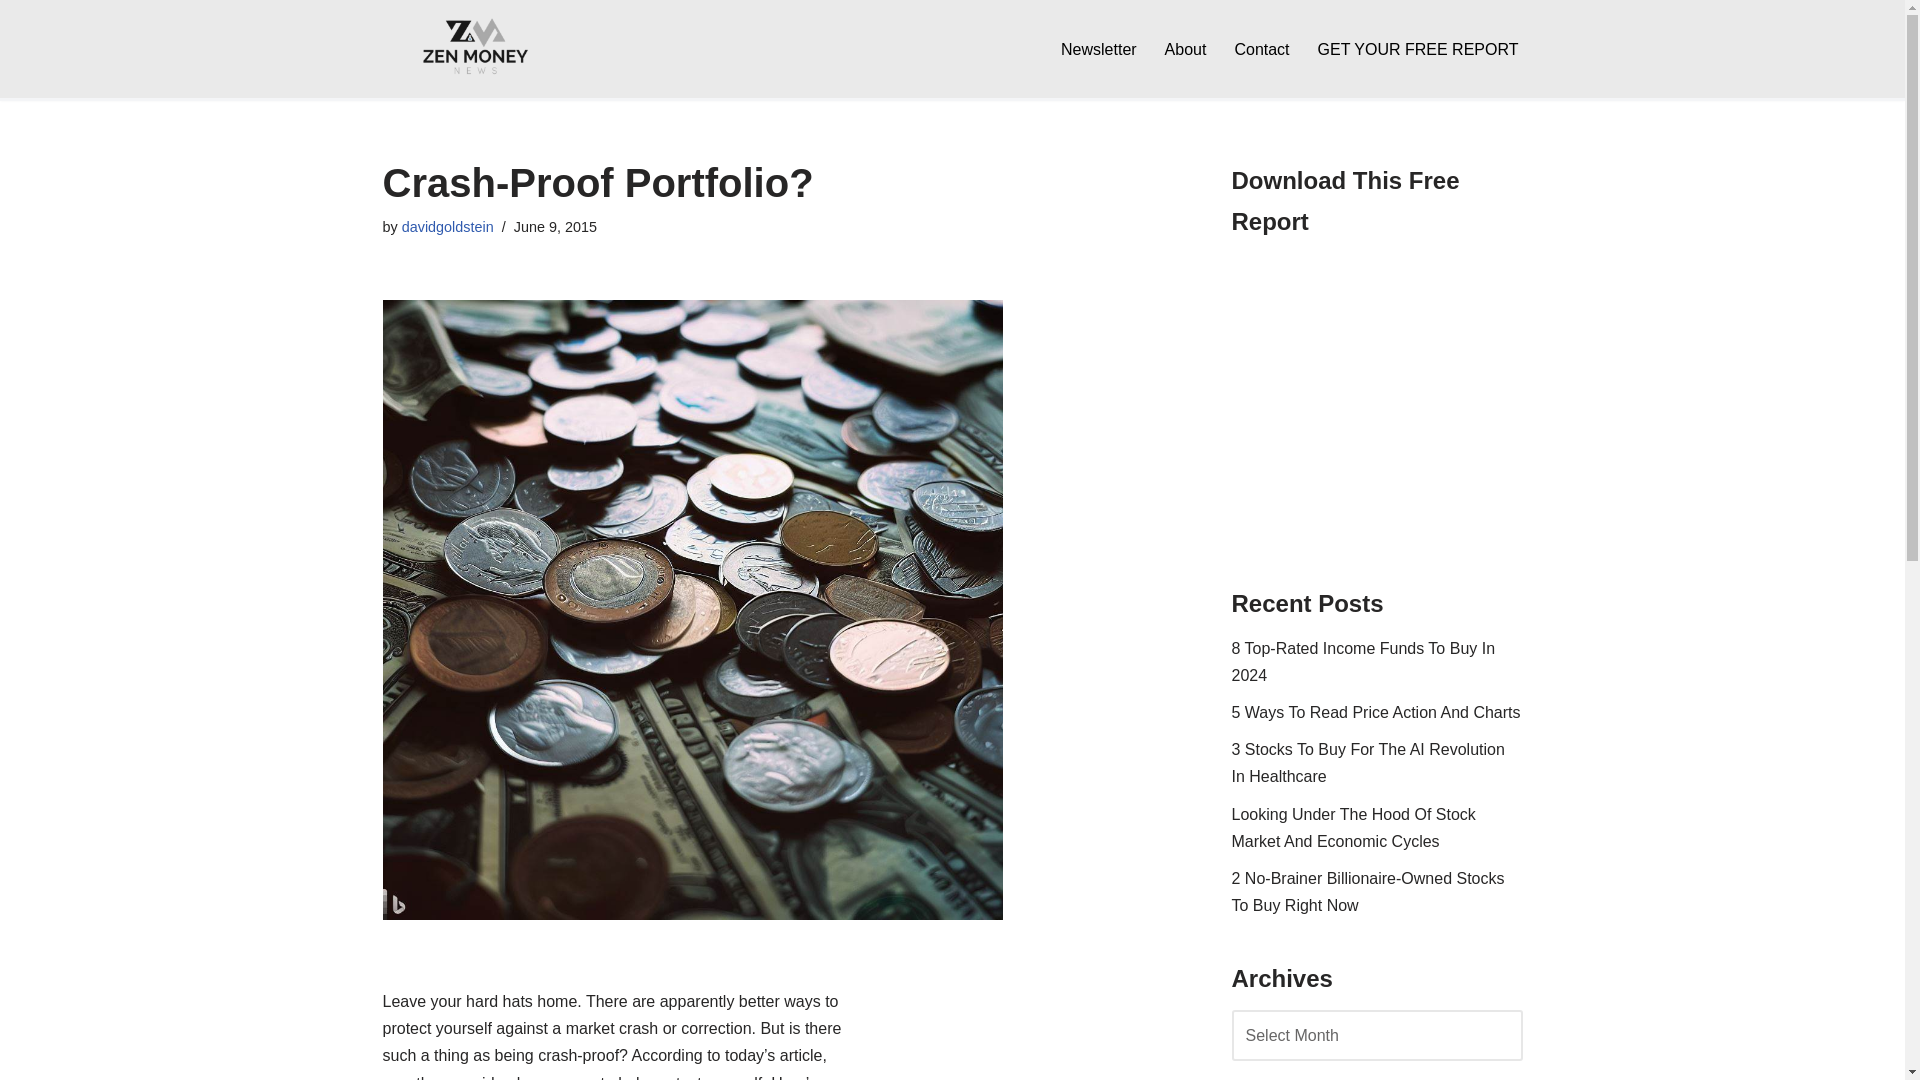 Image resolution: width=1920 pixels, height=1080 pixels. I want to click on Skip to content, so click(15, 42).